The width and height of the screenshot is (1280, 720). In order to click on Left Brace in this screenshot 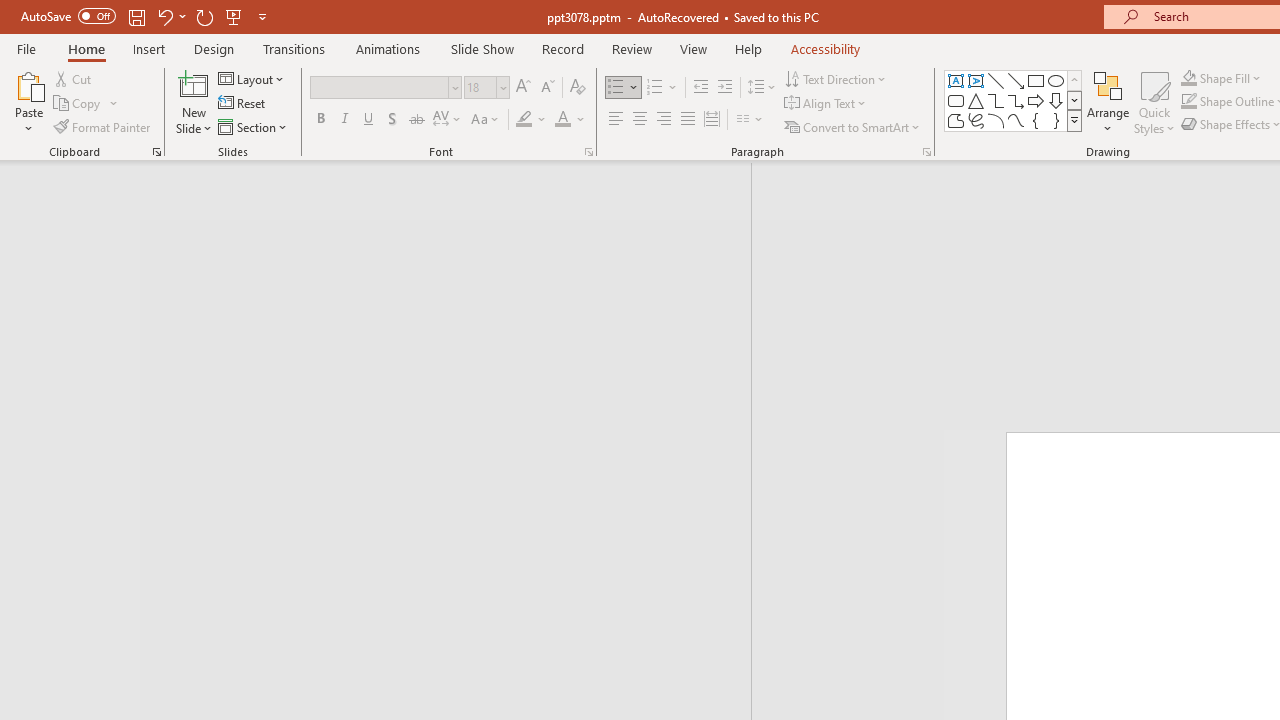, I will do `click(1036, 120)`.